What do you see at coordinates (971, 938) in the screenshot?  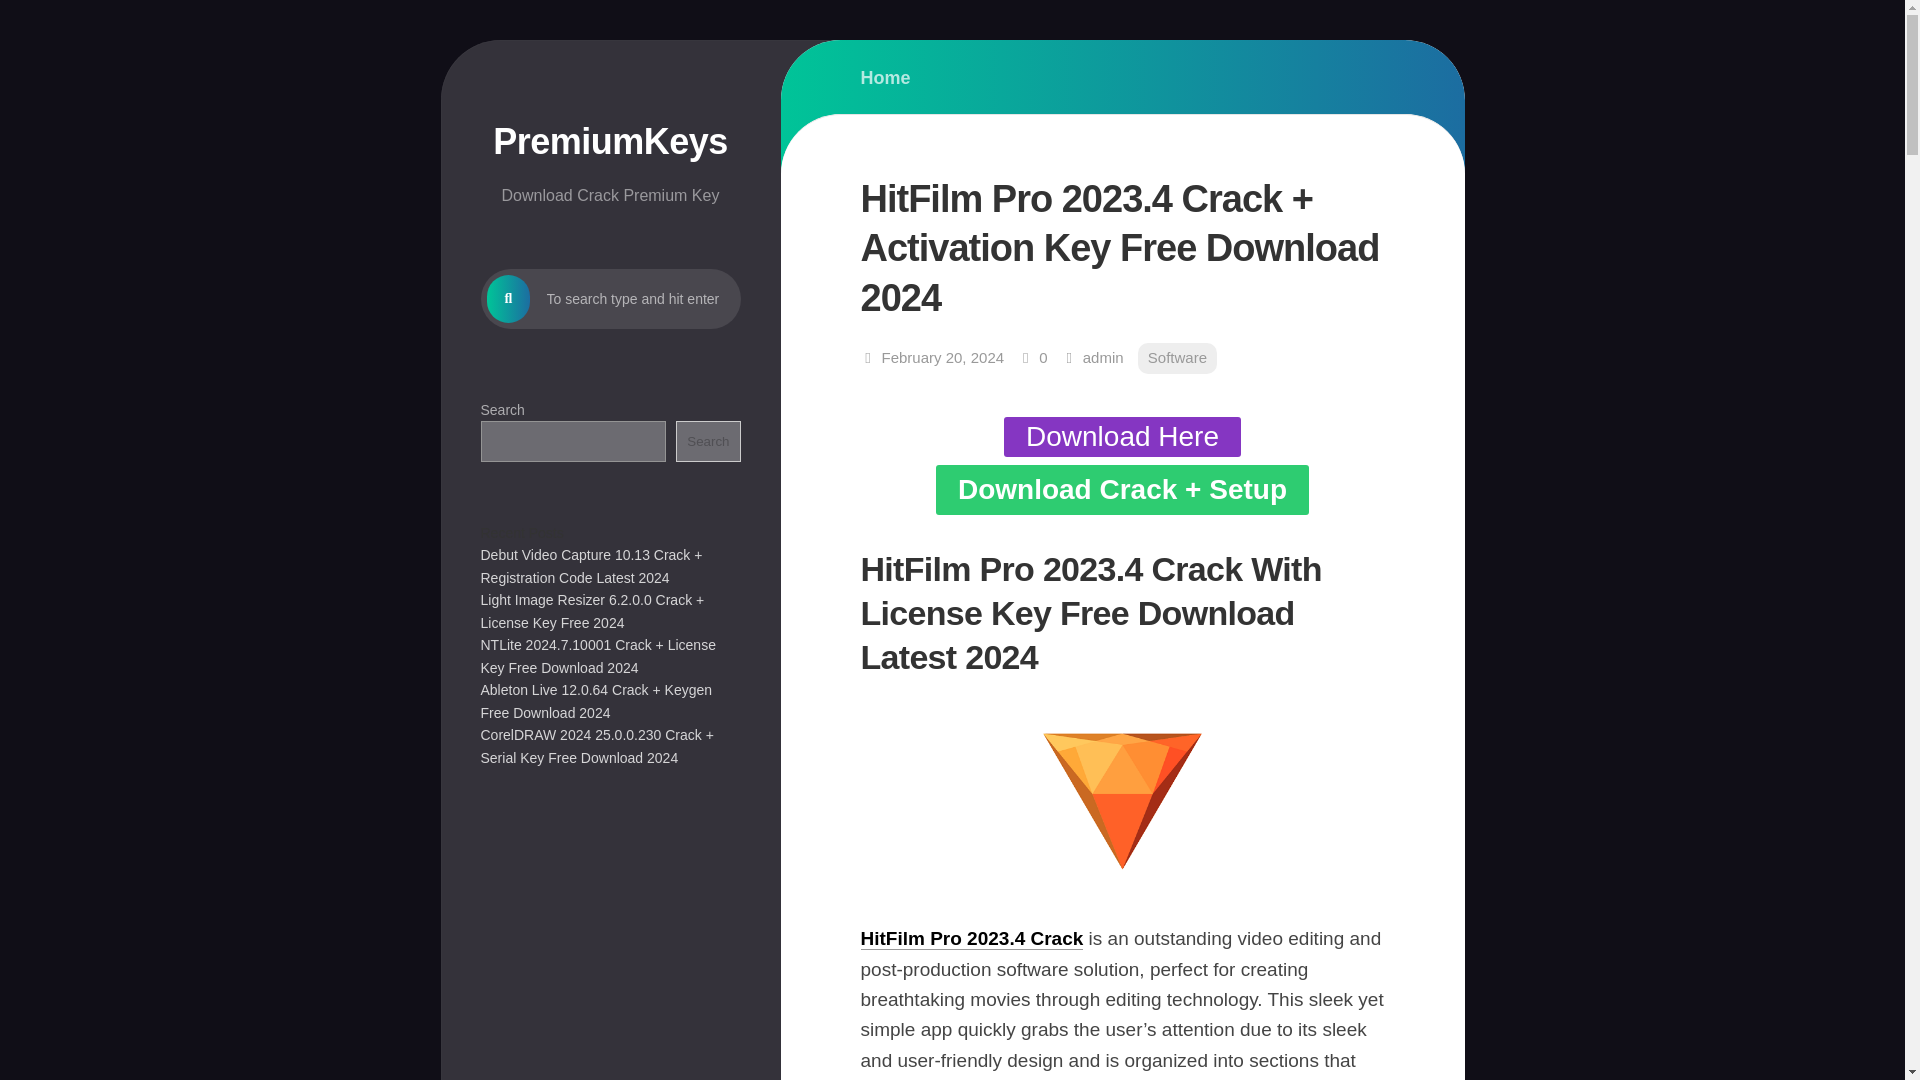 I see `HitFilm Pro 2023.4 Crack` at bounding box center [971, 938].